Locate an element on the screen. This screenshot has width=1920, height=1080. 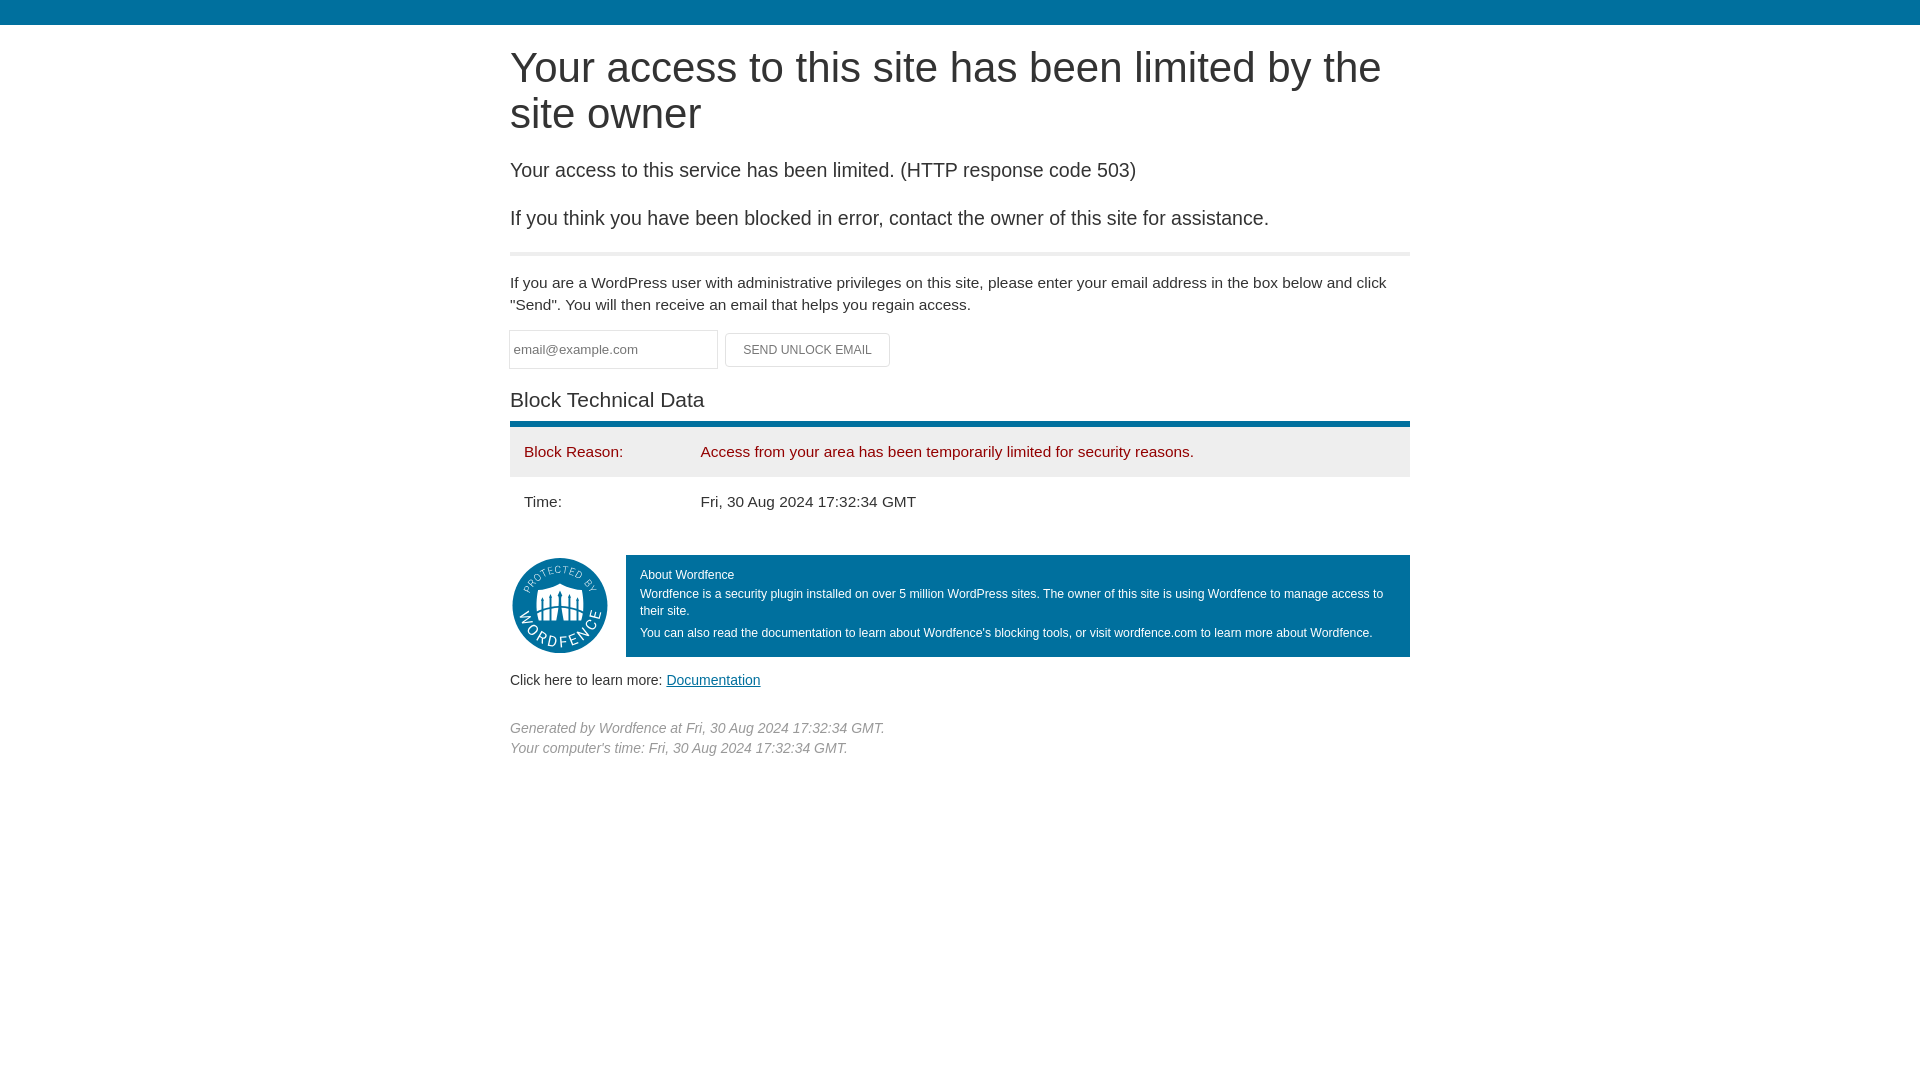
Send Unlock Email is located at coordinates (808, 350).